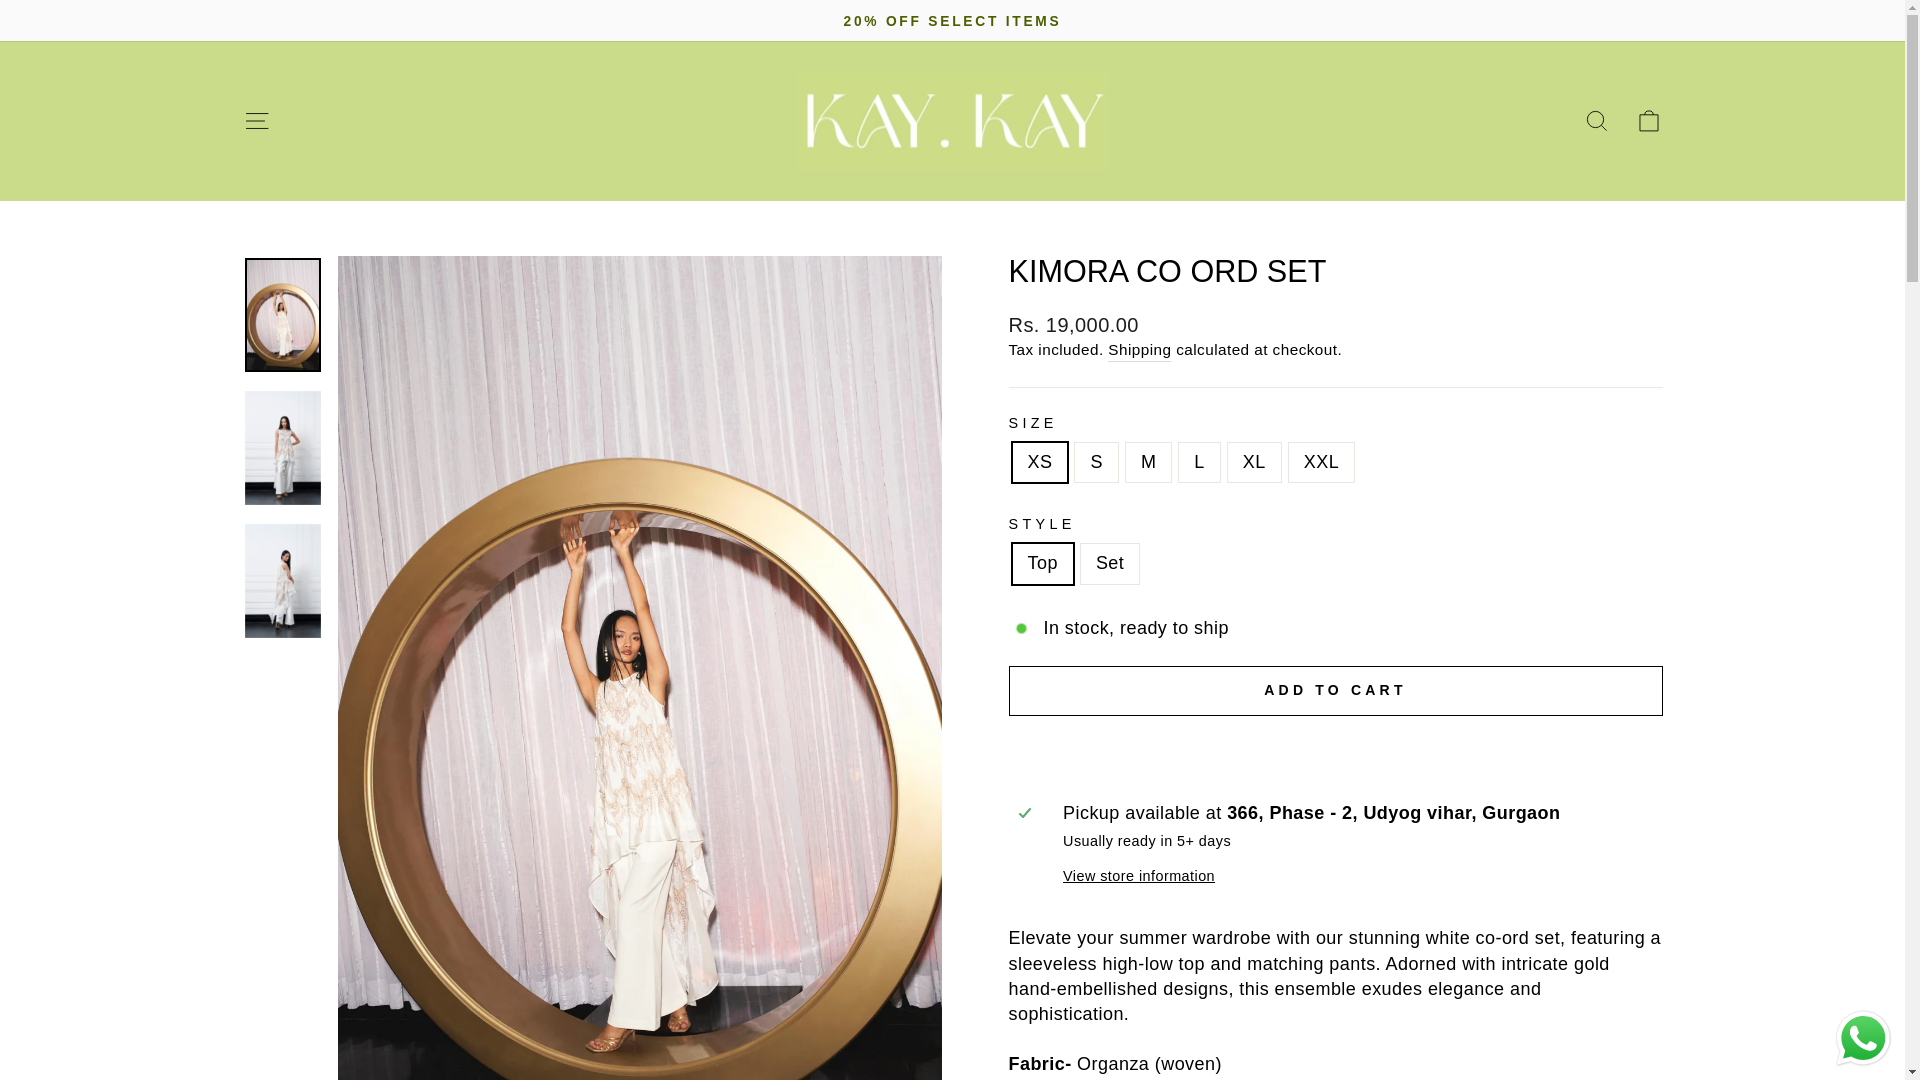 The width and height of the screenshot is (1920, 1080). What do you see at coordinates (1596, 120) in the screenshot?
I see `L` at bounding box center [1596, 120].